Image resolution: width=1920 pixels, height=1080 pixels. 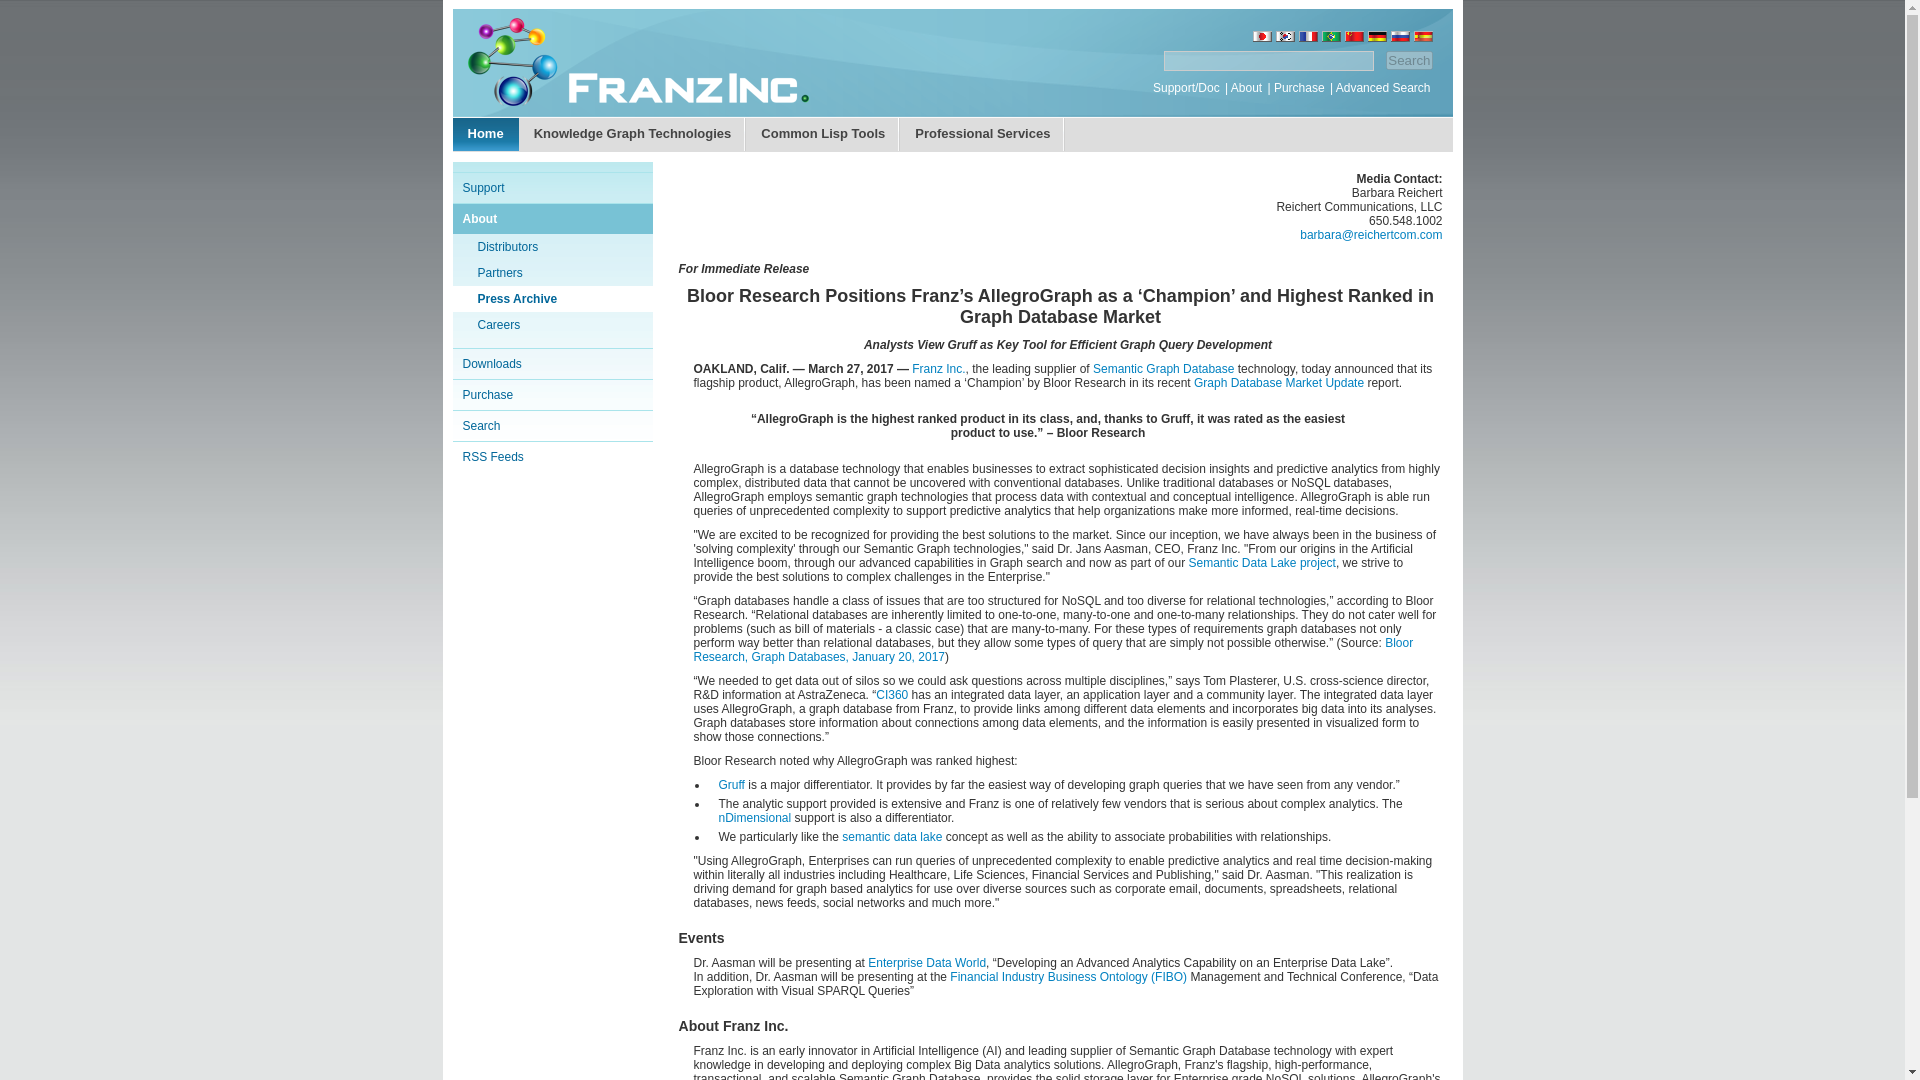 I want to click on Professional Services, so click(x=982, y=133).